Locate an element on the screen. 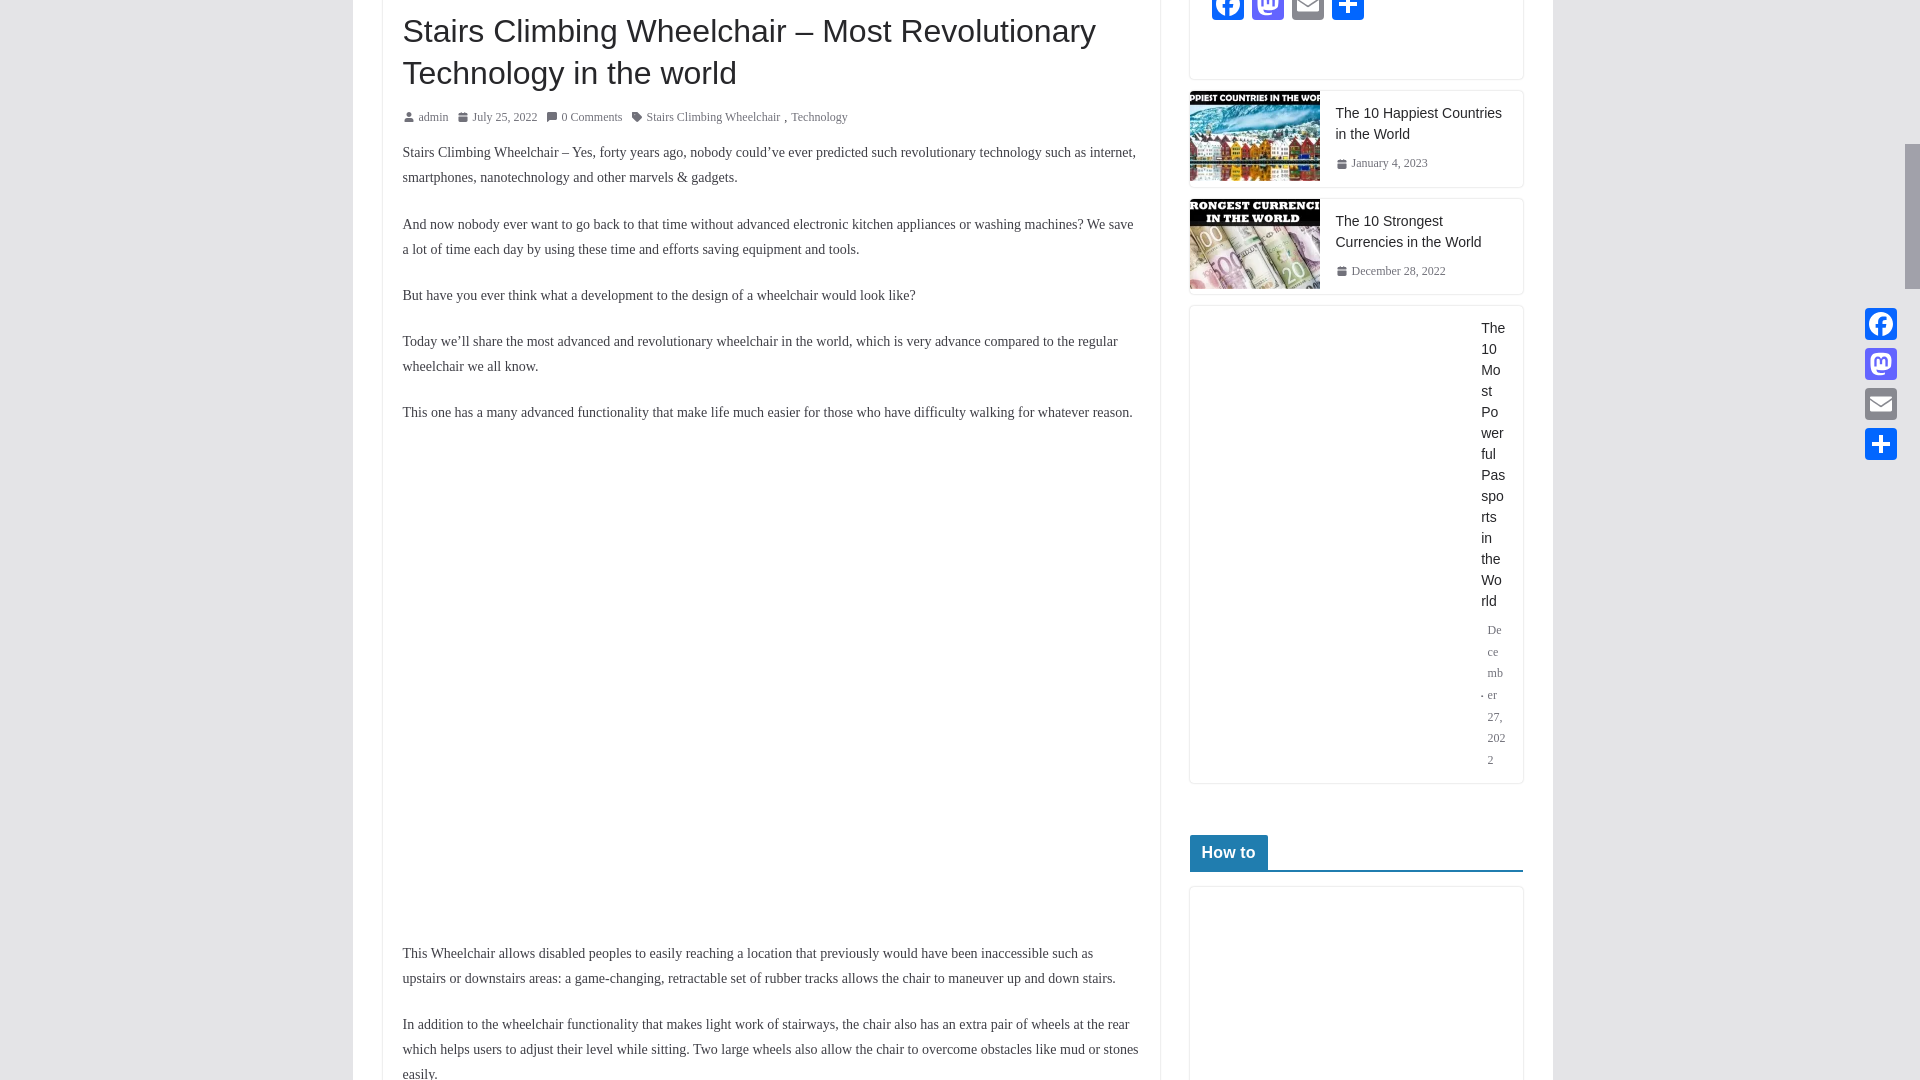  0 Comments is located at coordinates (584, 117).